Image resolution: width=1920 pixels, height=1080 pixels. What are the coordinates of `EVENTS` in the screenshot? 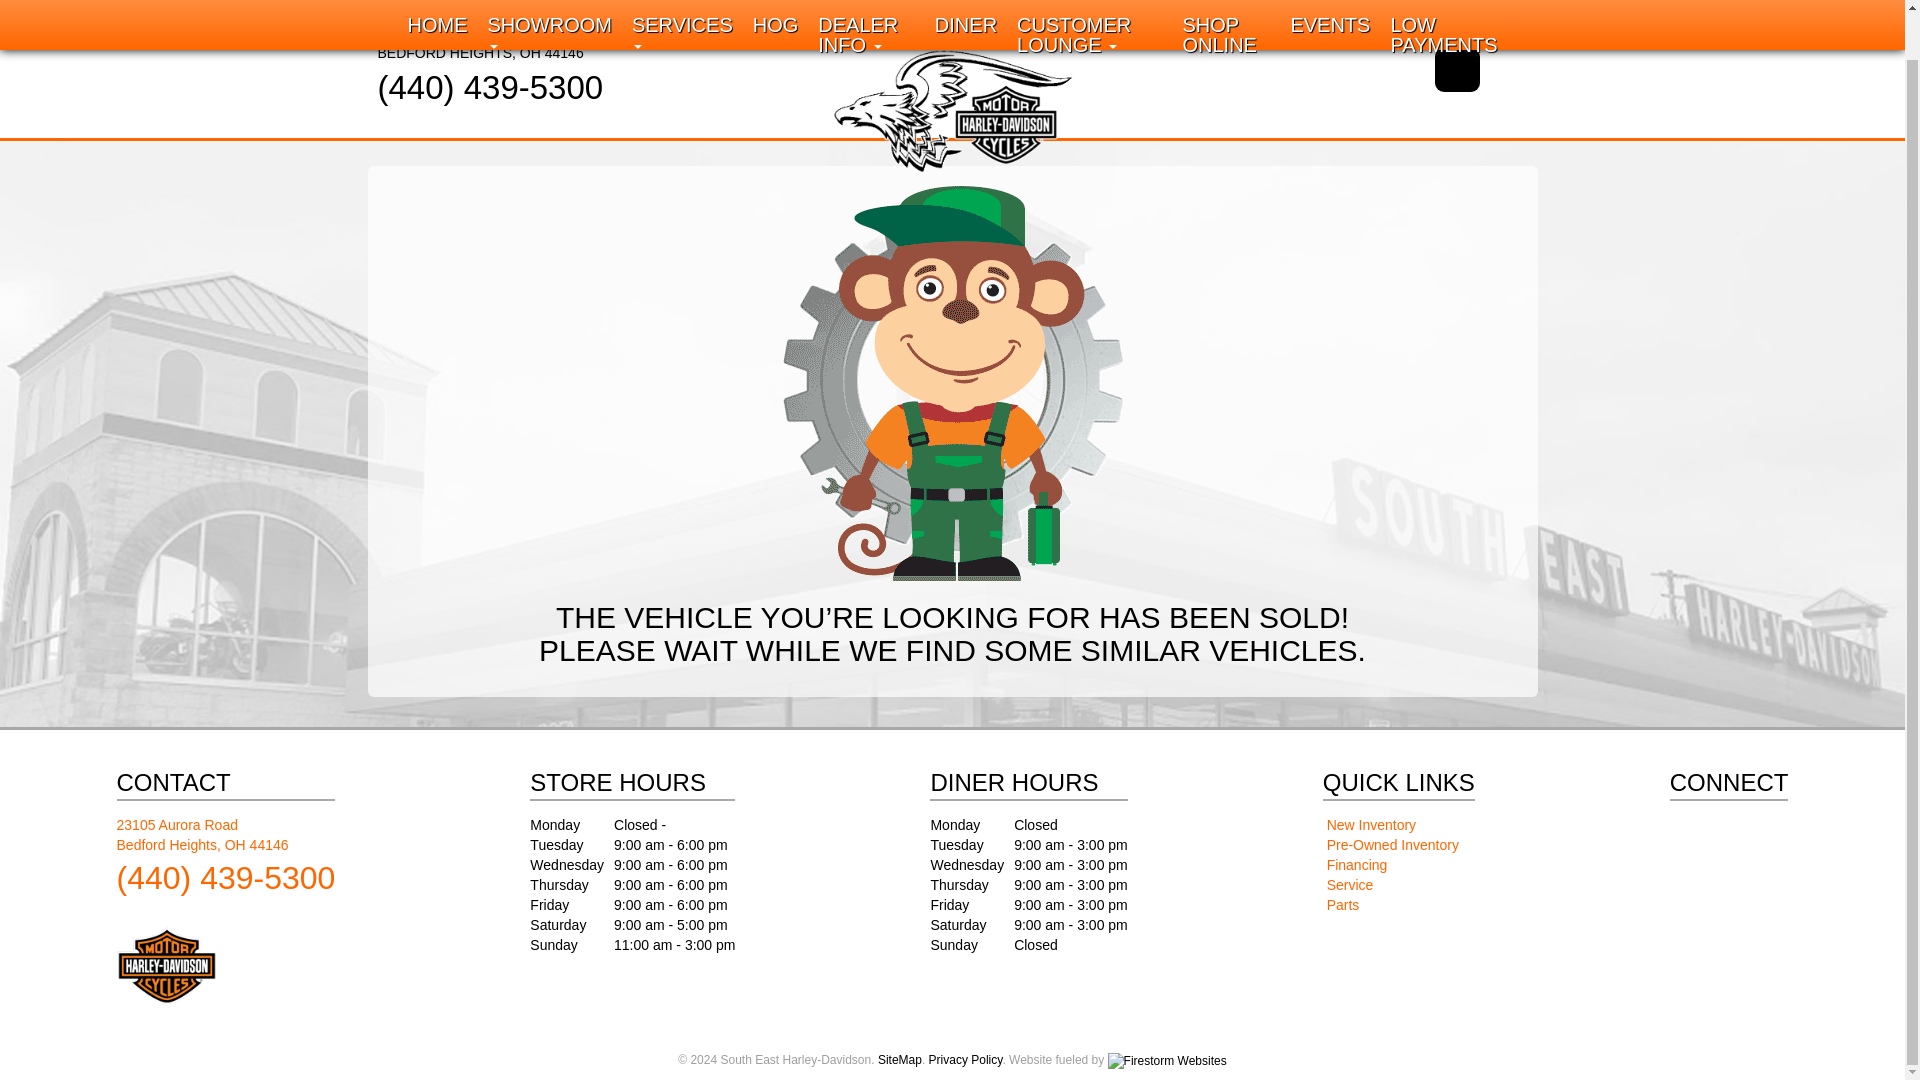 It's located at (682, 10).